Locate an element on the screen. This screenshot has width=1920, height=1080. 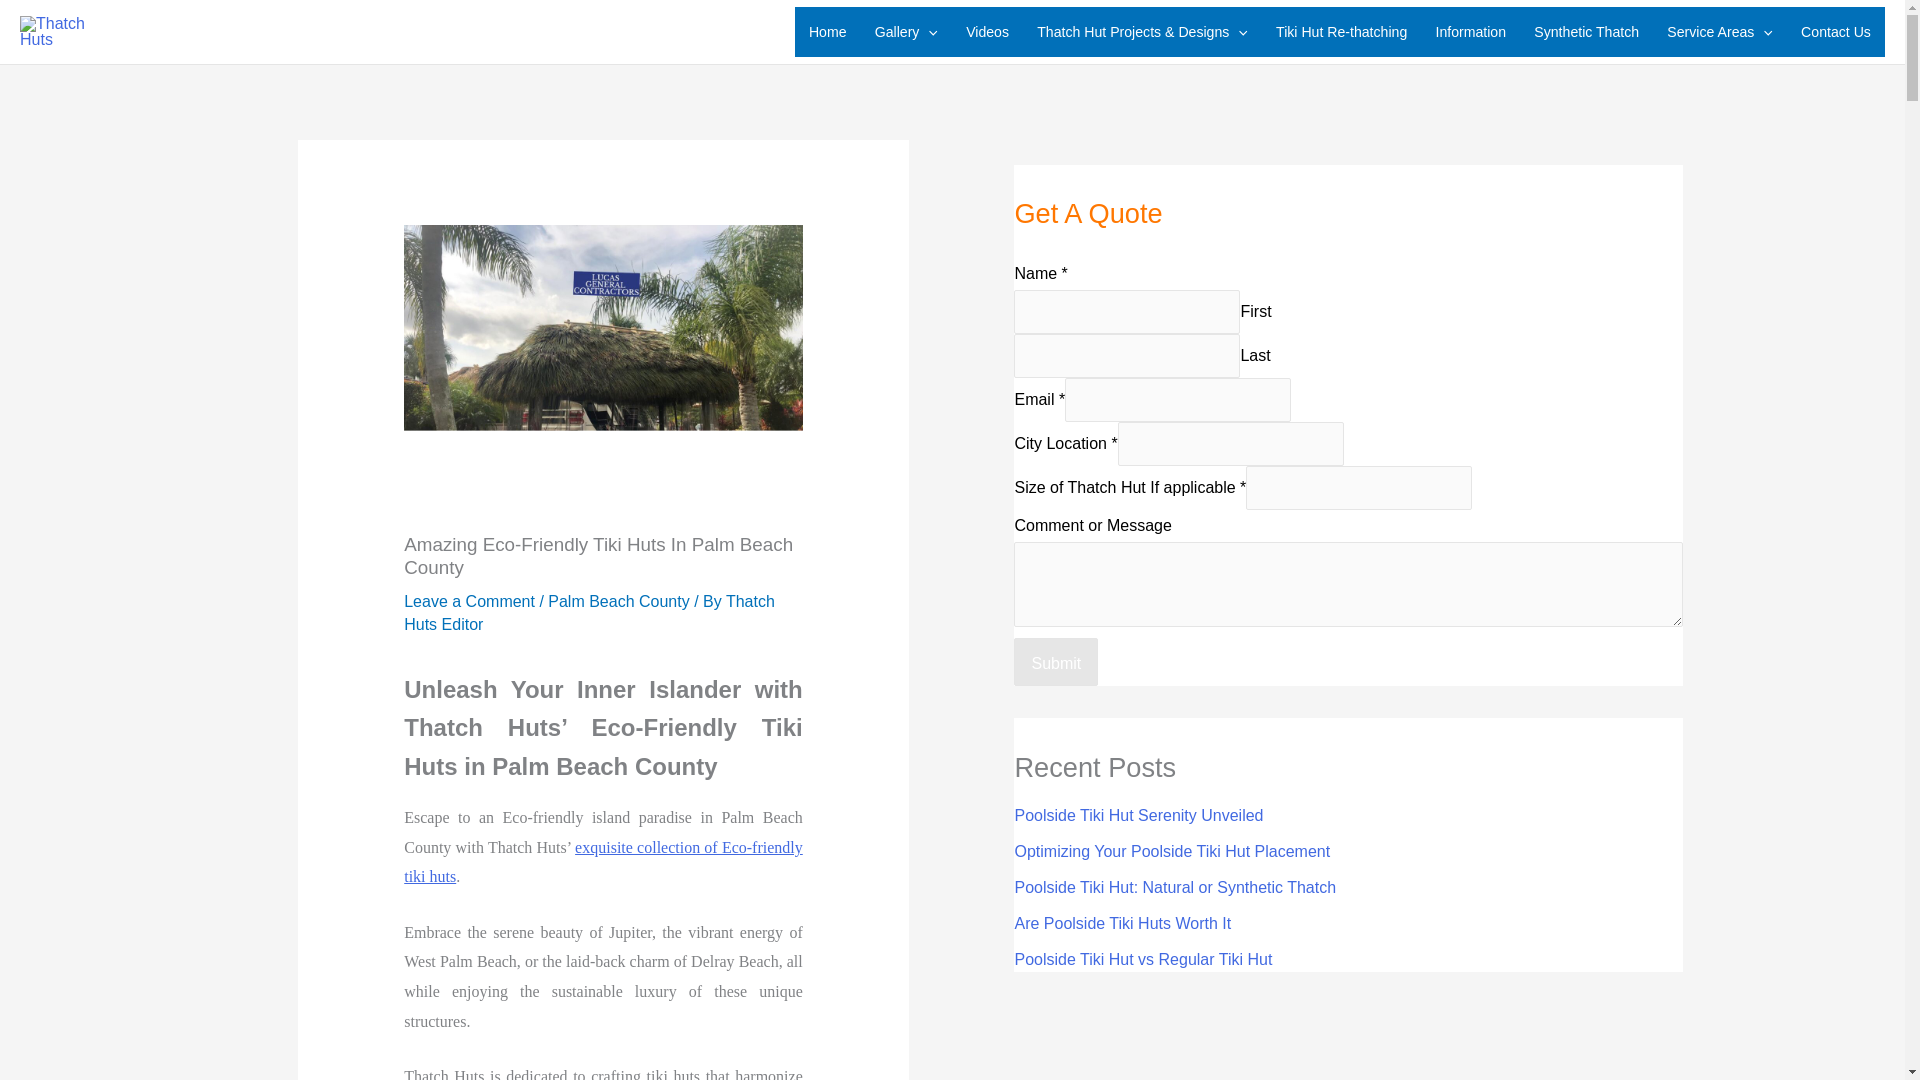
Gallery is located at coordinates (906, 32).